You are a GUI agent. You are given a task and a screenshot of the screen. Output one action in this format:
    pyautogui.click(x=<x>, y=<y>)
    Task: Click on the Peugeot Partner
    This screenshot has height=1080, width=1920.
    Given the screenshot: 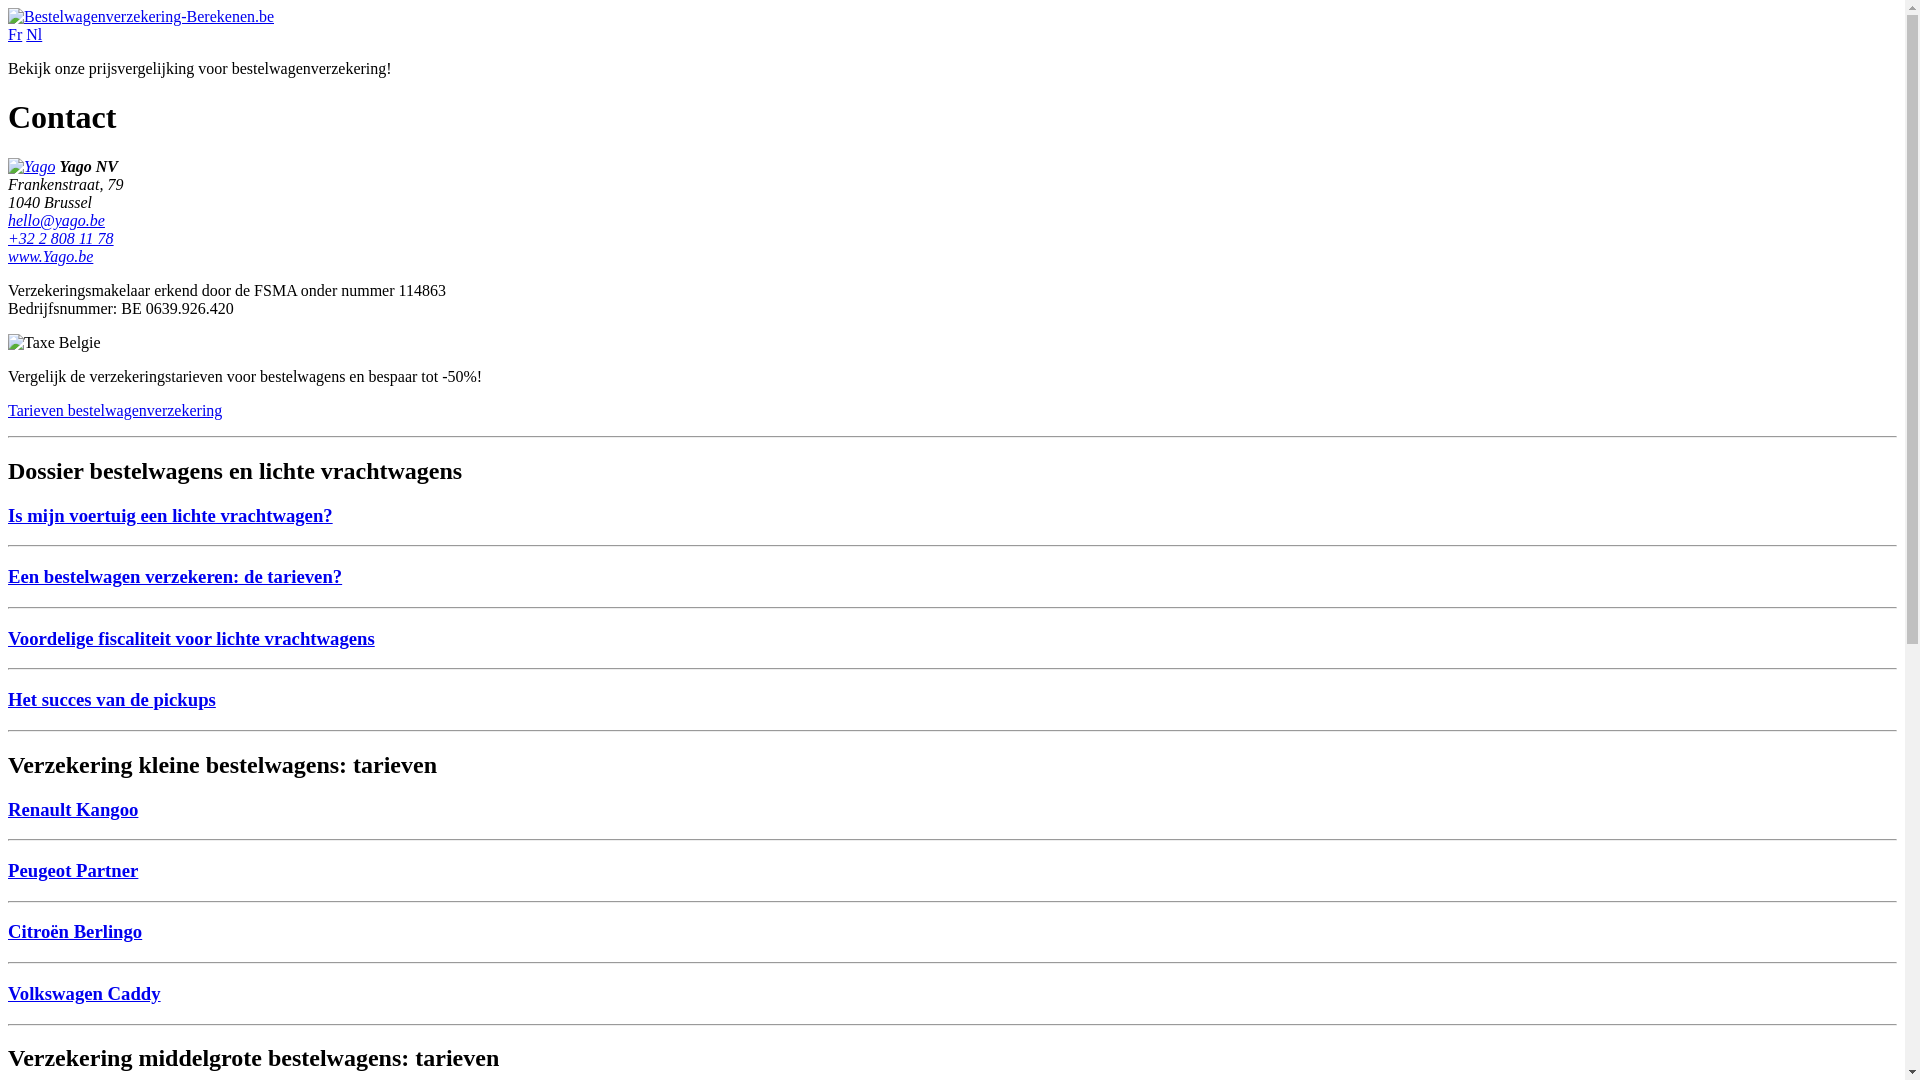 What is the action you would take?
    pyautogui.click(x=73, y=870)
    